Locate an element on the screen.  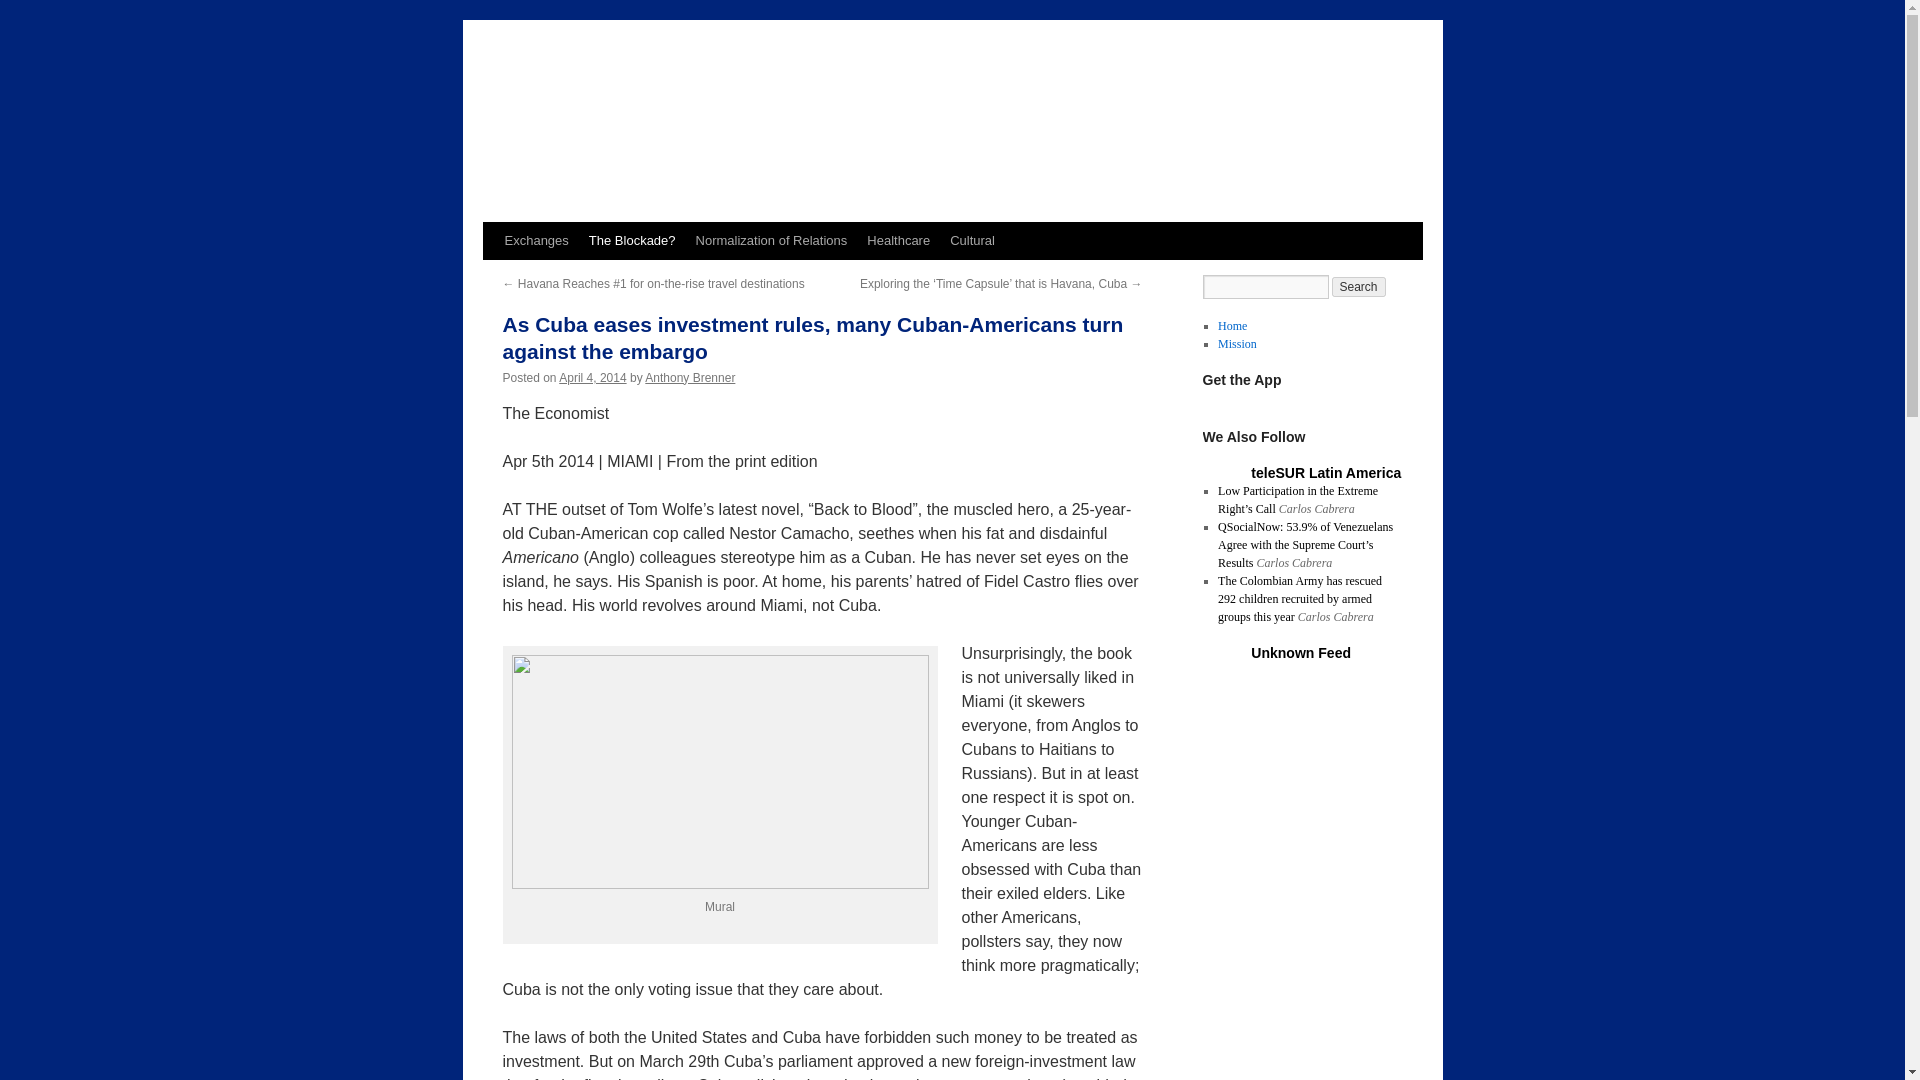
Unknown Feed is located at coordinates (1301, 652).